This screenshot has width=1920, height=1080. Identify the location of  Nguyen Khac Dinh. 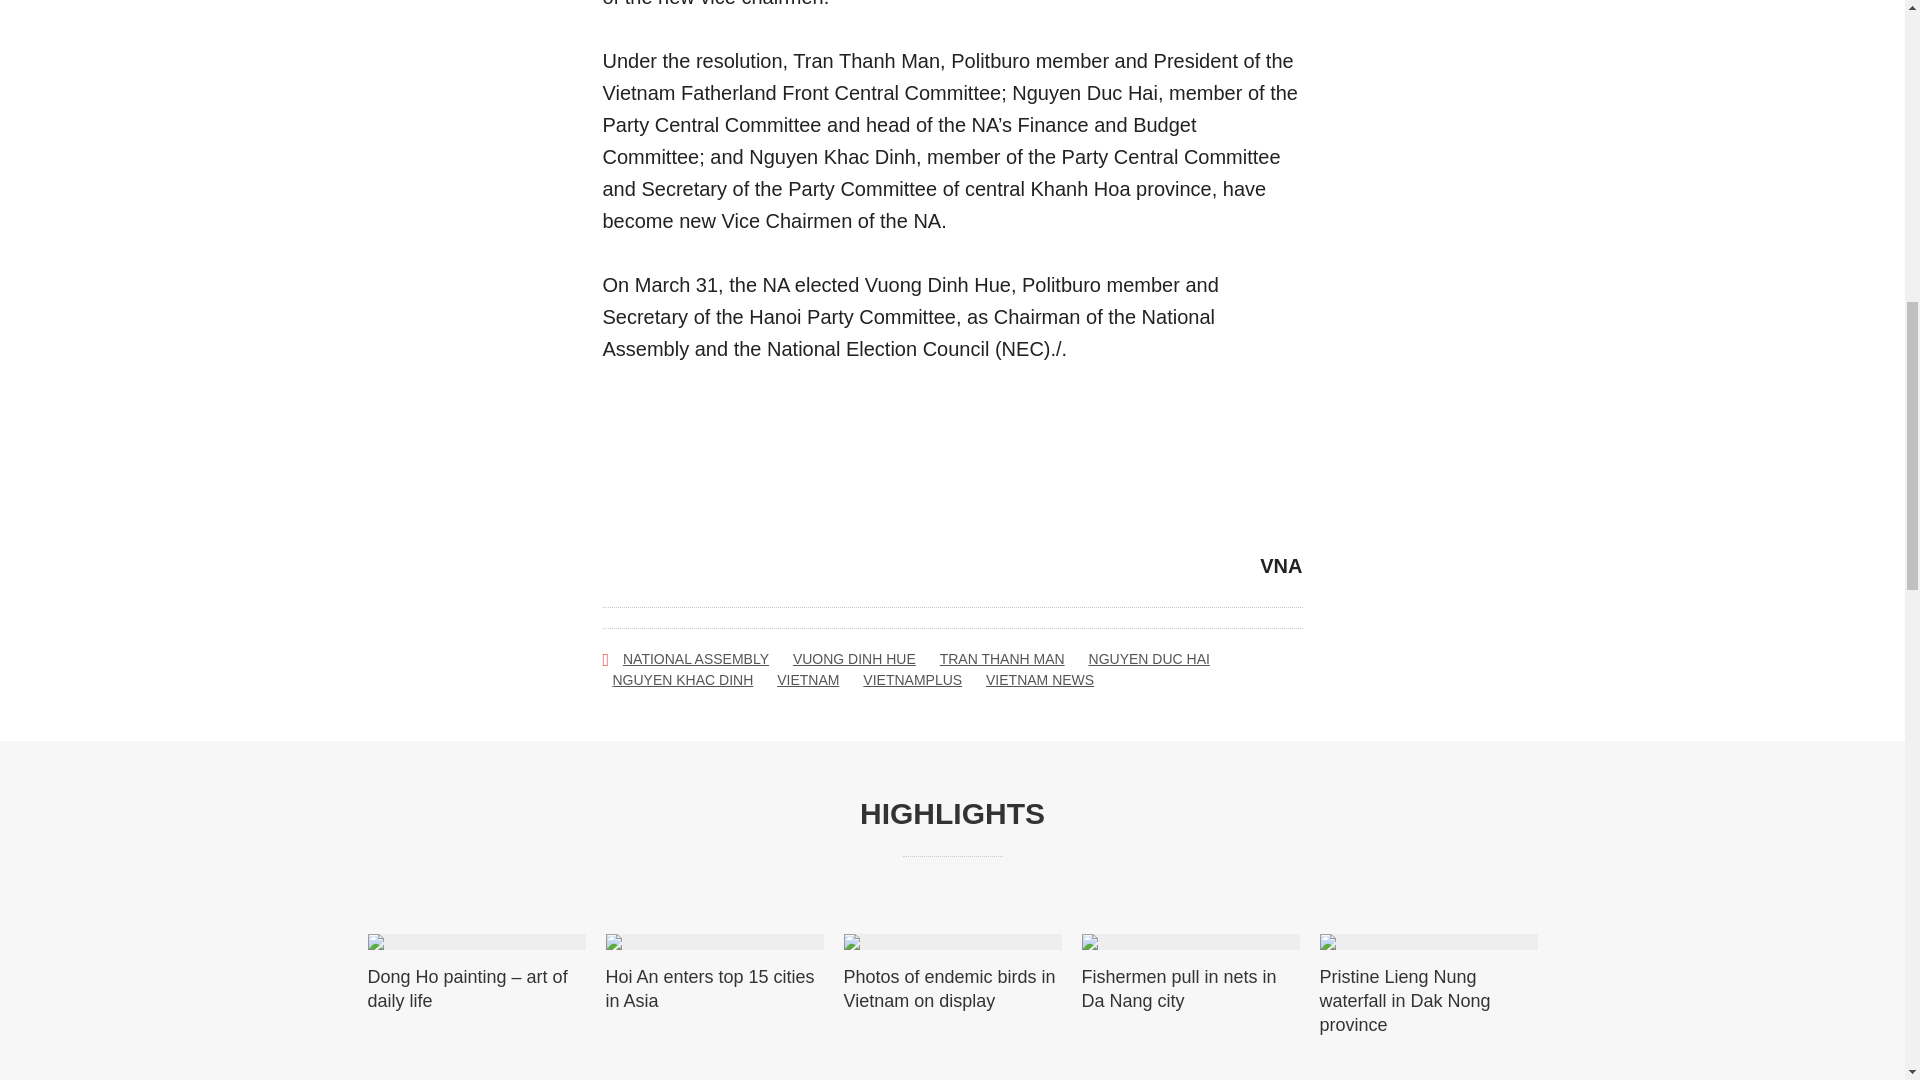
(682, 680).